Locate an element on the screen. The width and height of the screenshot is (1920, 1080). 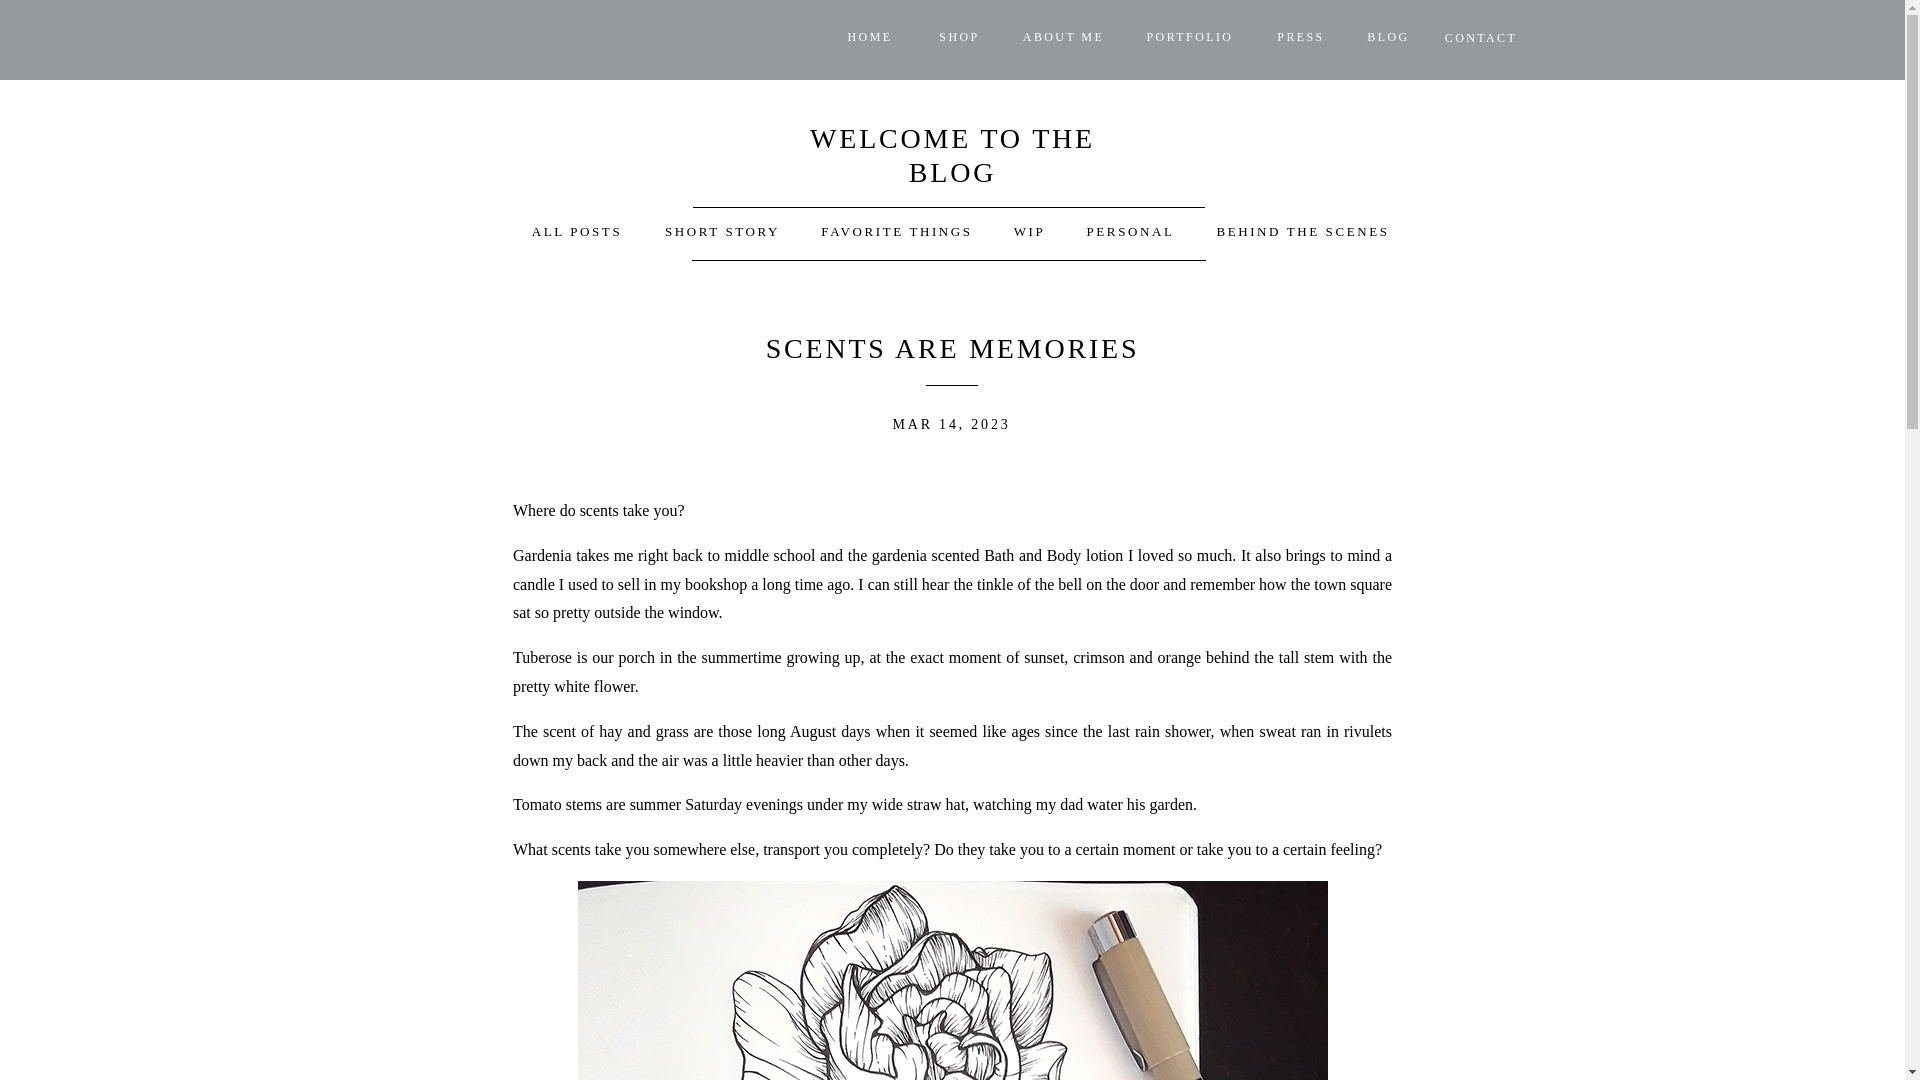
WIP is located at coordinates (1028, 234).